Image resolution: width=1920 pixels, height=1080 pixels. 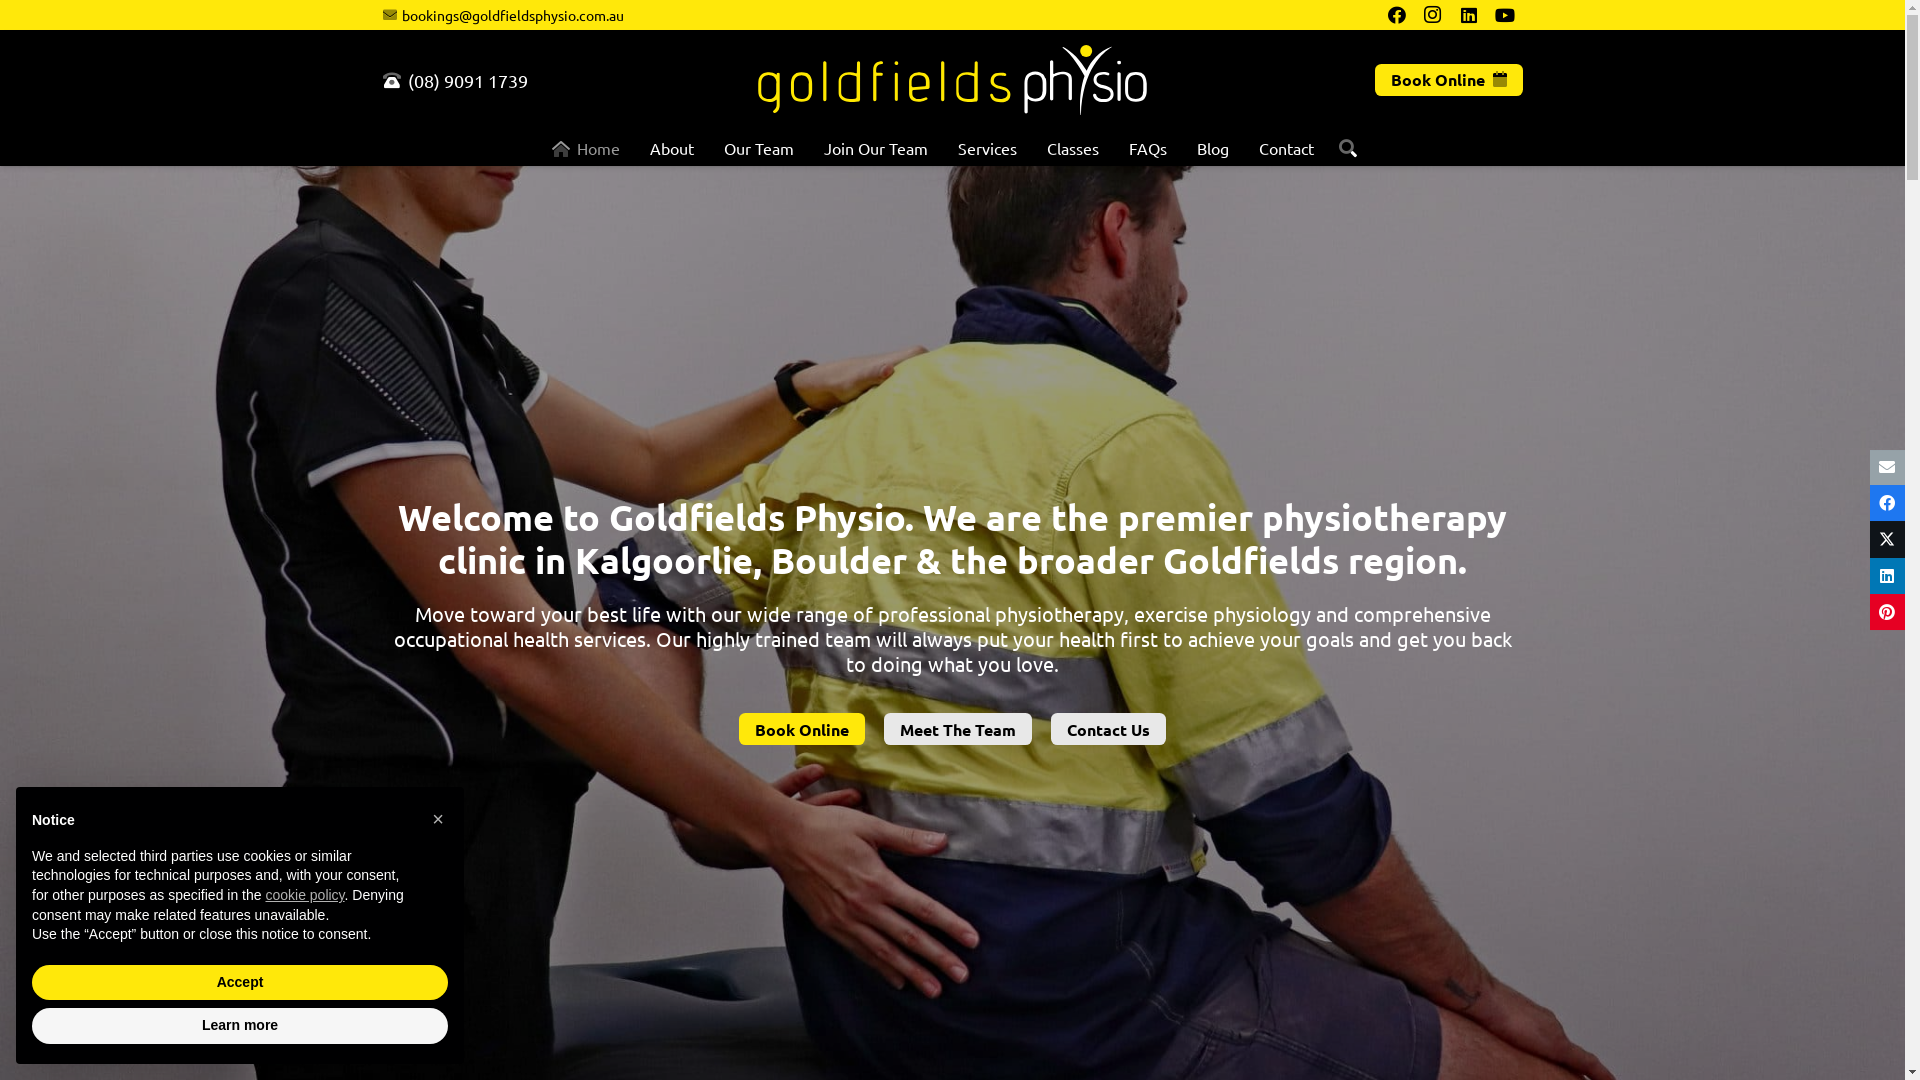 What do you see at coordinates (1213, 148) in the screenshot?
I see `Blog` at bounding box center [1213, 148].